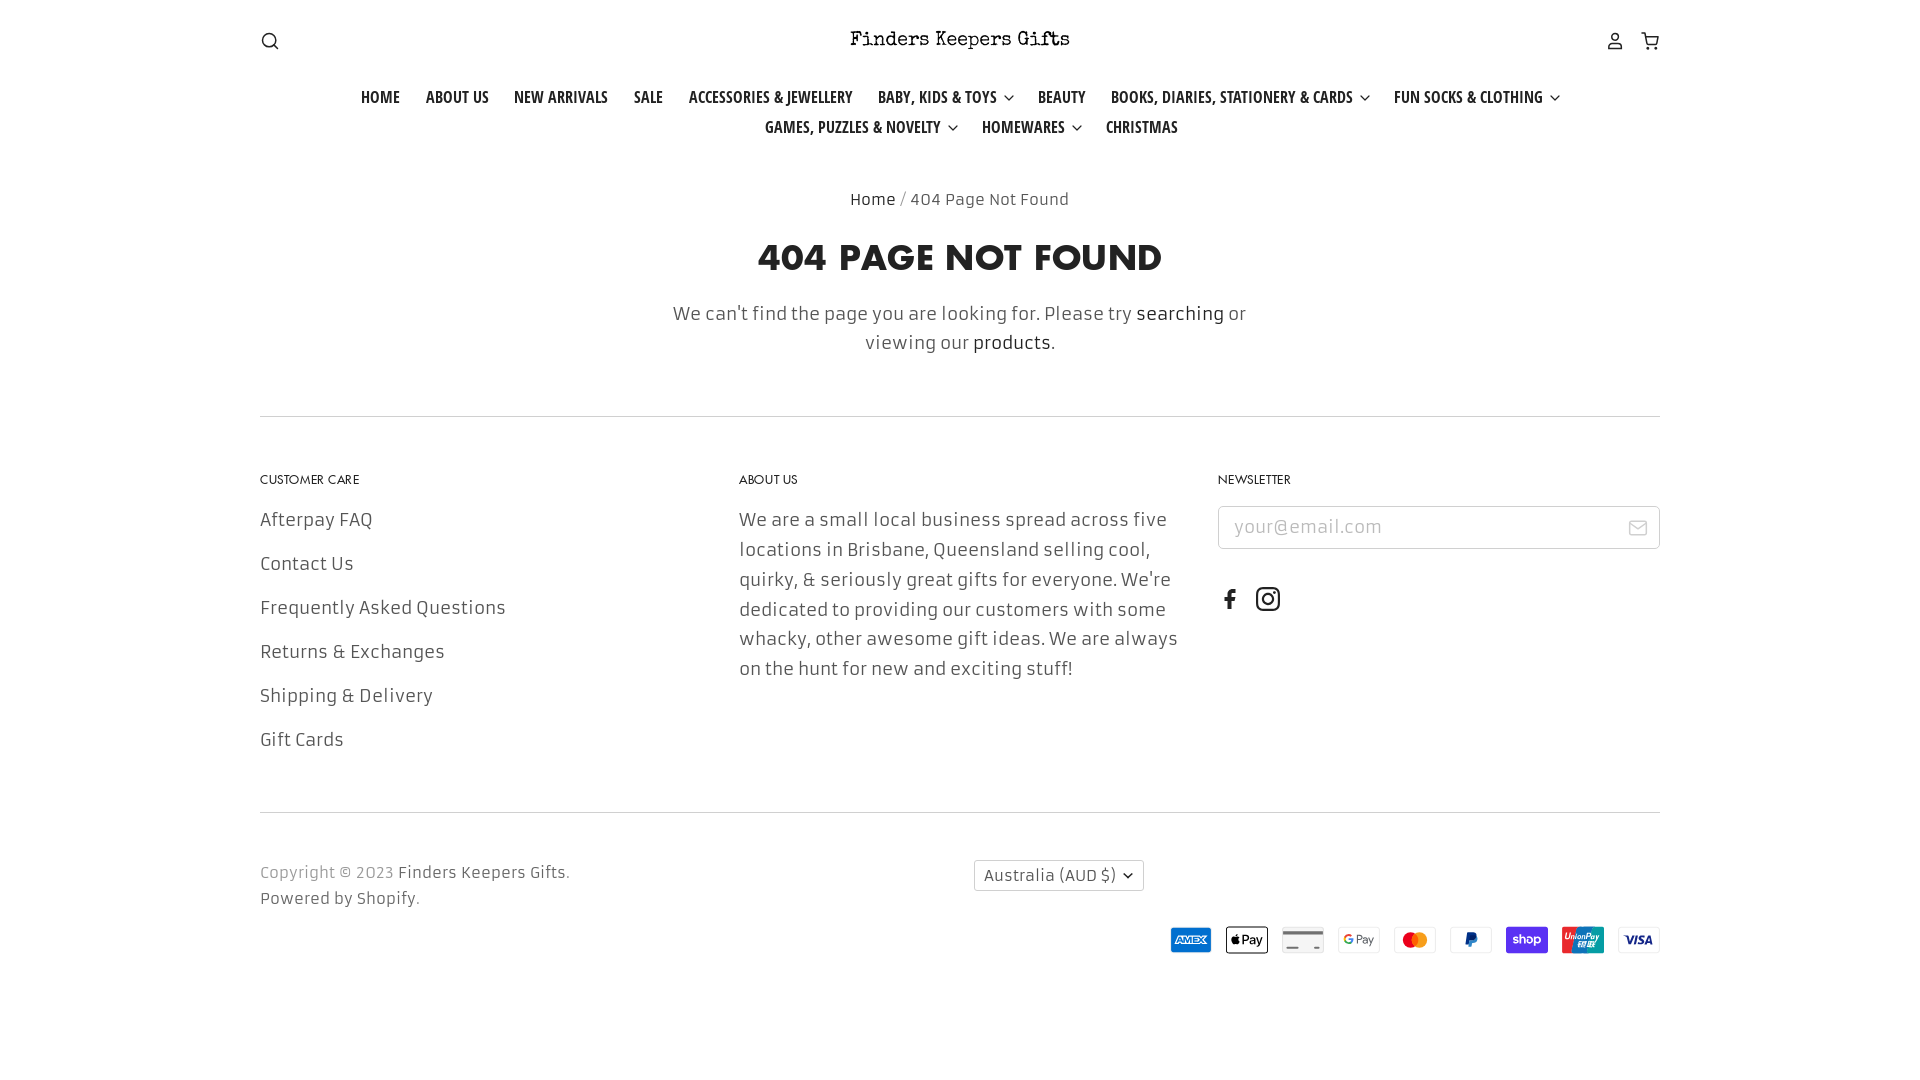 This screenshot has width=1920, height=1080. Describe the element at coordinates (1180, 314) in the screenshot. I see `searching` at that location.